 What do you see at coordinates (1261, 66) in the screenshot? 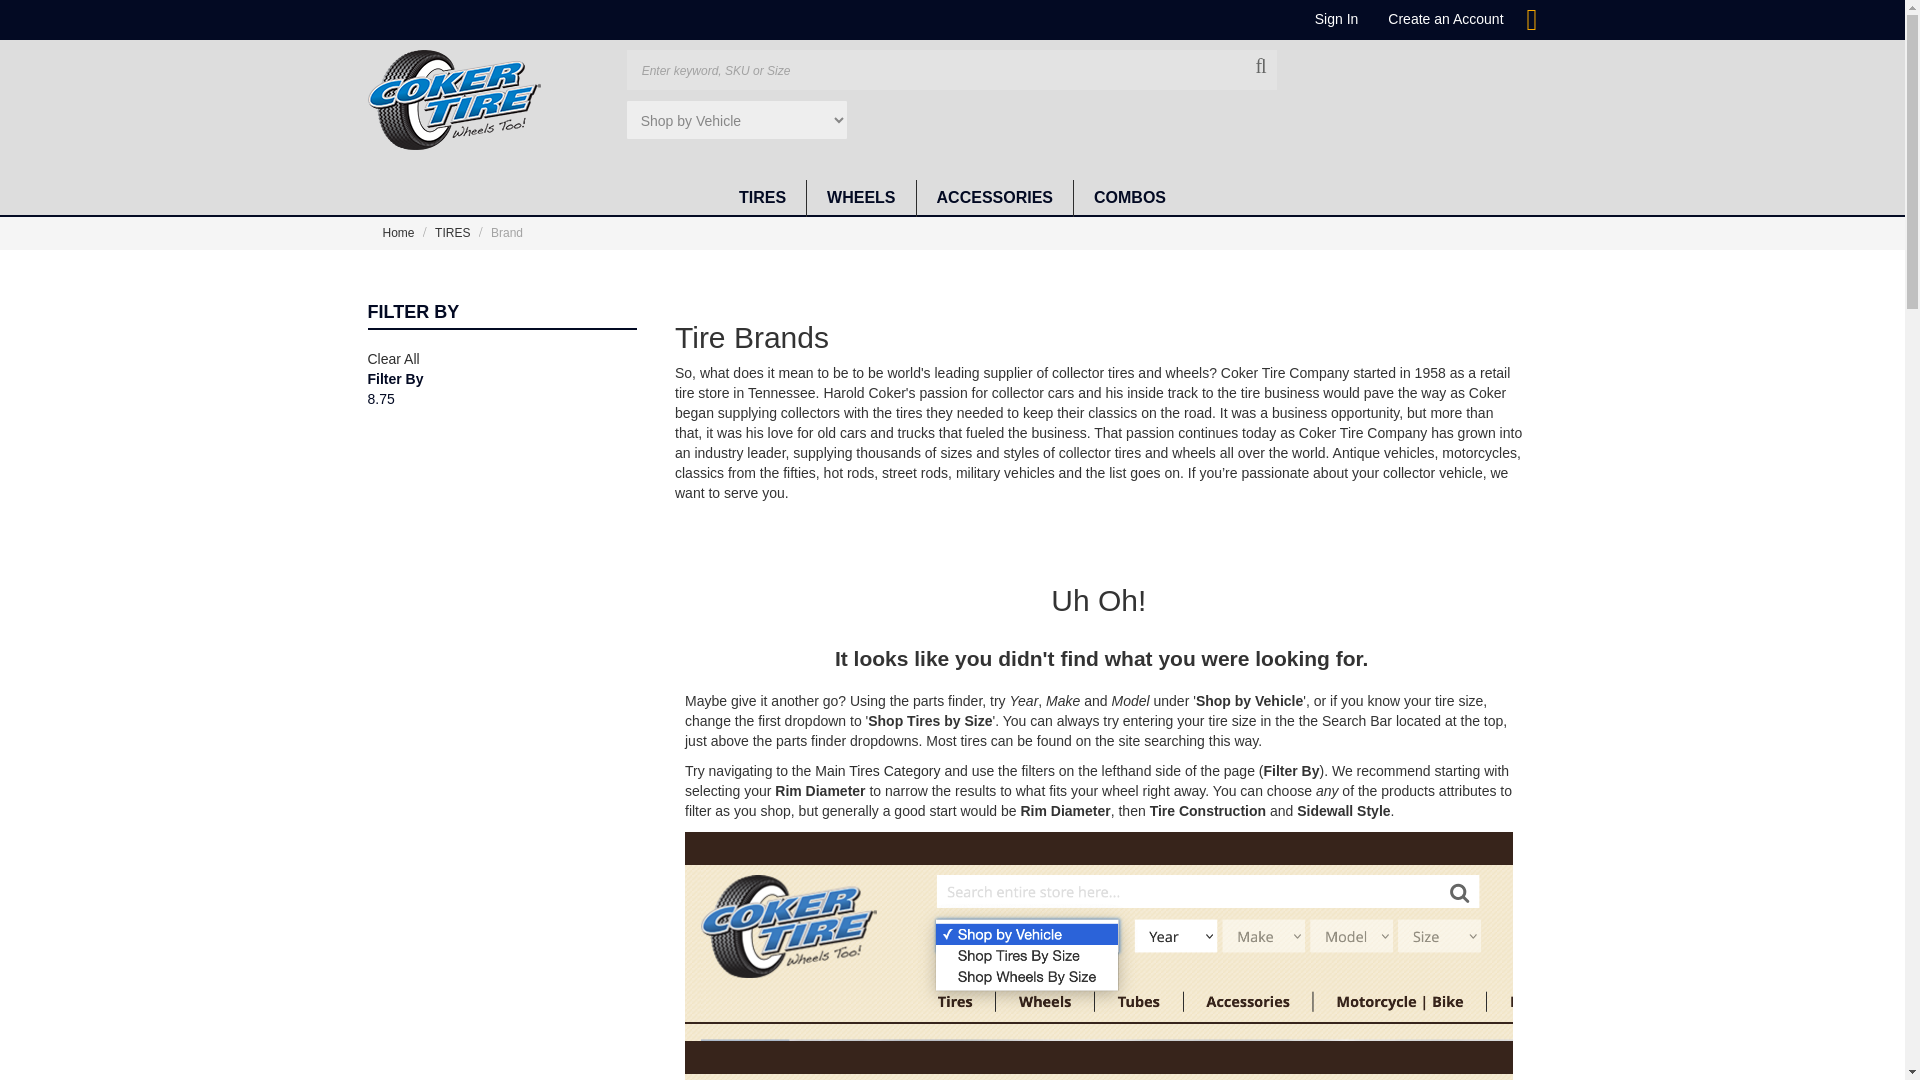
I see `Search` at bounding box center [1261, 66].